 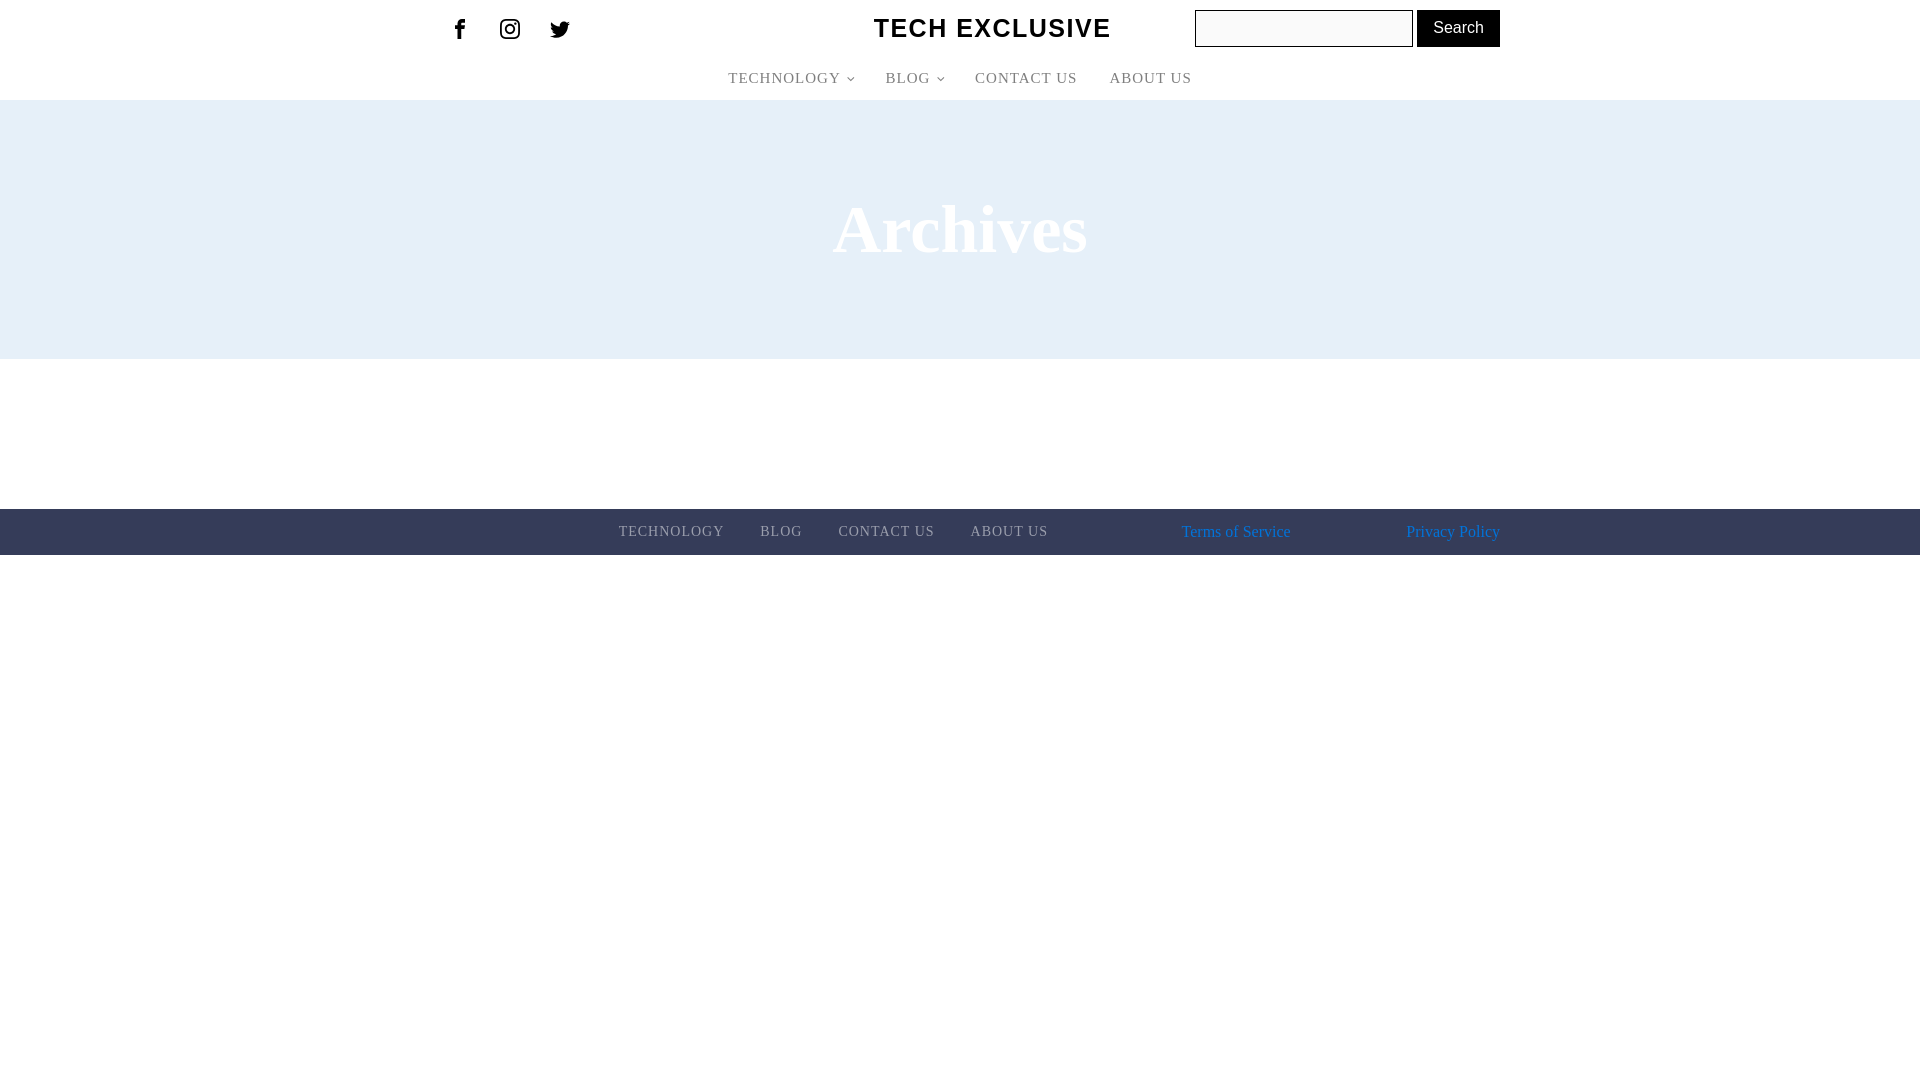 What do you see at coordinates (790, 78) in the screenshot?
I see `TECHNOLOGY` at bounding box center [790, 78].